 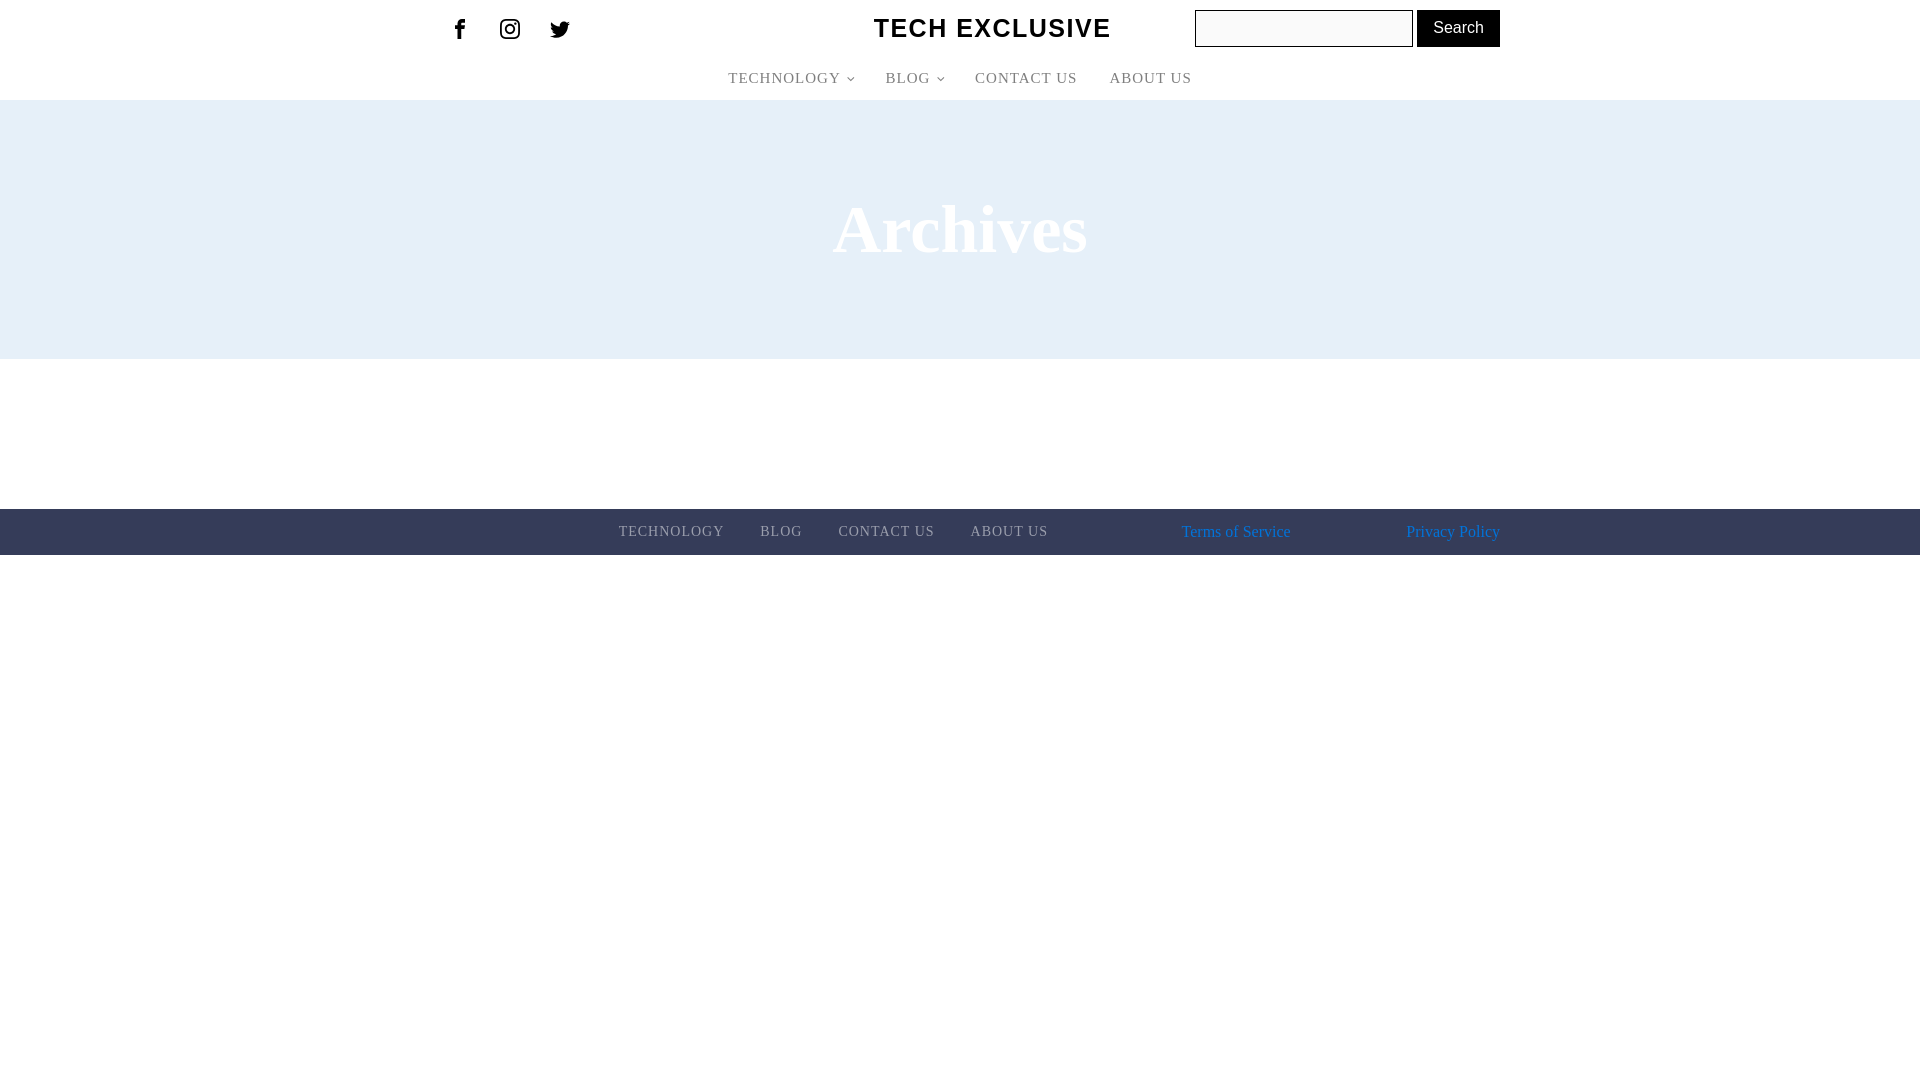 What do you see at coordinates (790, 78) in the screenshot?
I see `TECHNOLOGY` at bounding box center [790, 78].